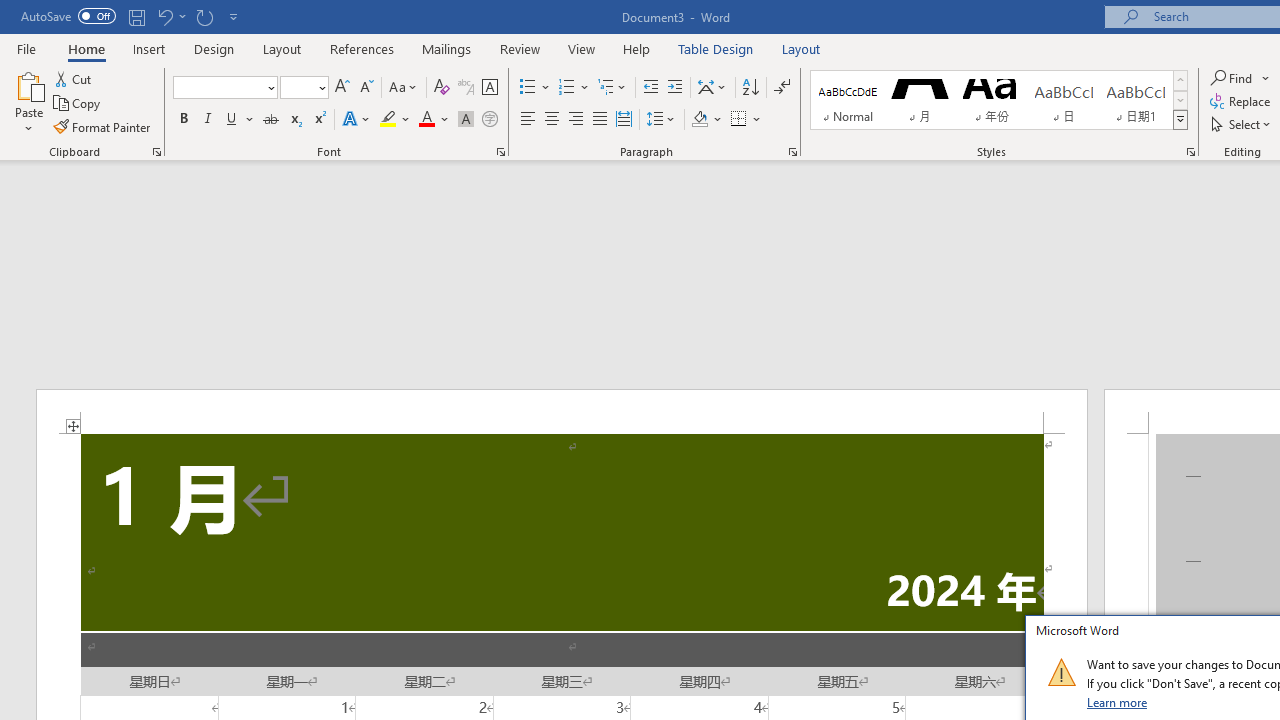 This screenshot has width=1280, height=720. I want to click on Distributed, so click(624, 120).